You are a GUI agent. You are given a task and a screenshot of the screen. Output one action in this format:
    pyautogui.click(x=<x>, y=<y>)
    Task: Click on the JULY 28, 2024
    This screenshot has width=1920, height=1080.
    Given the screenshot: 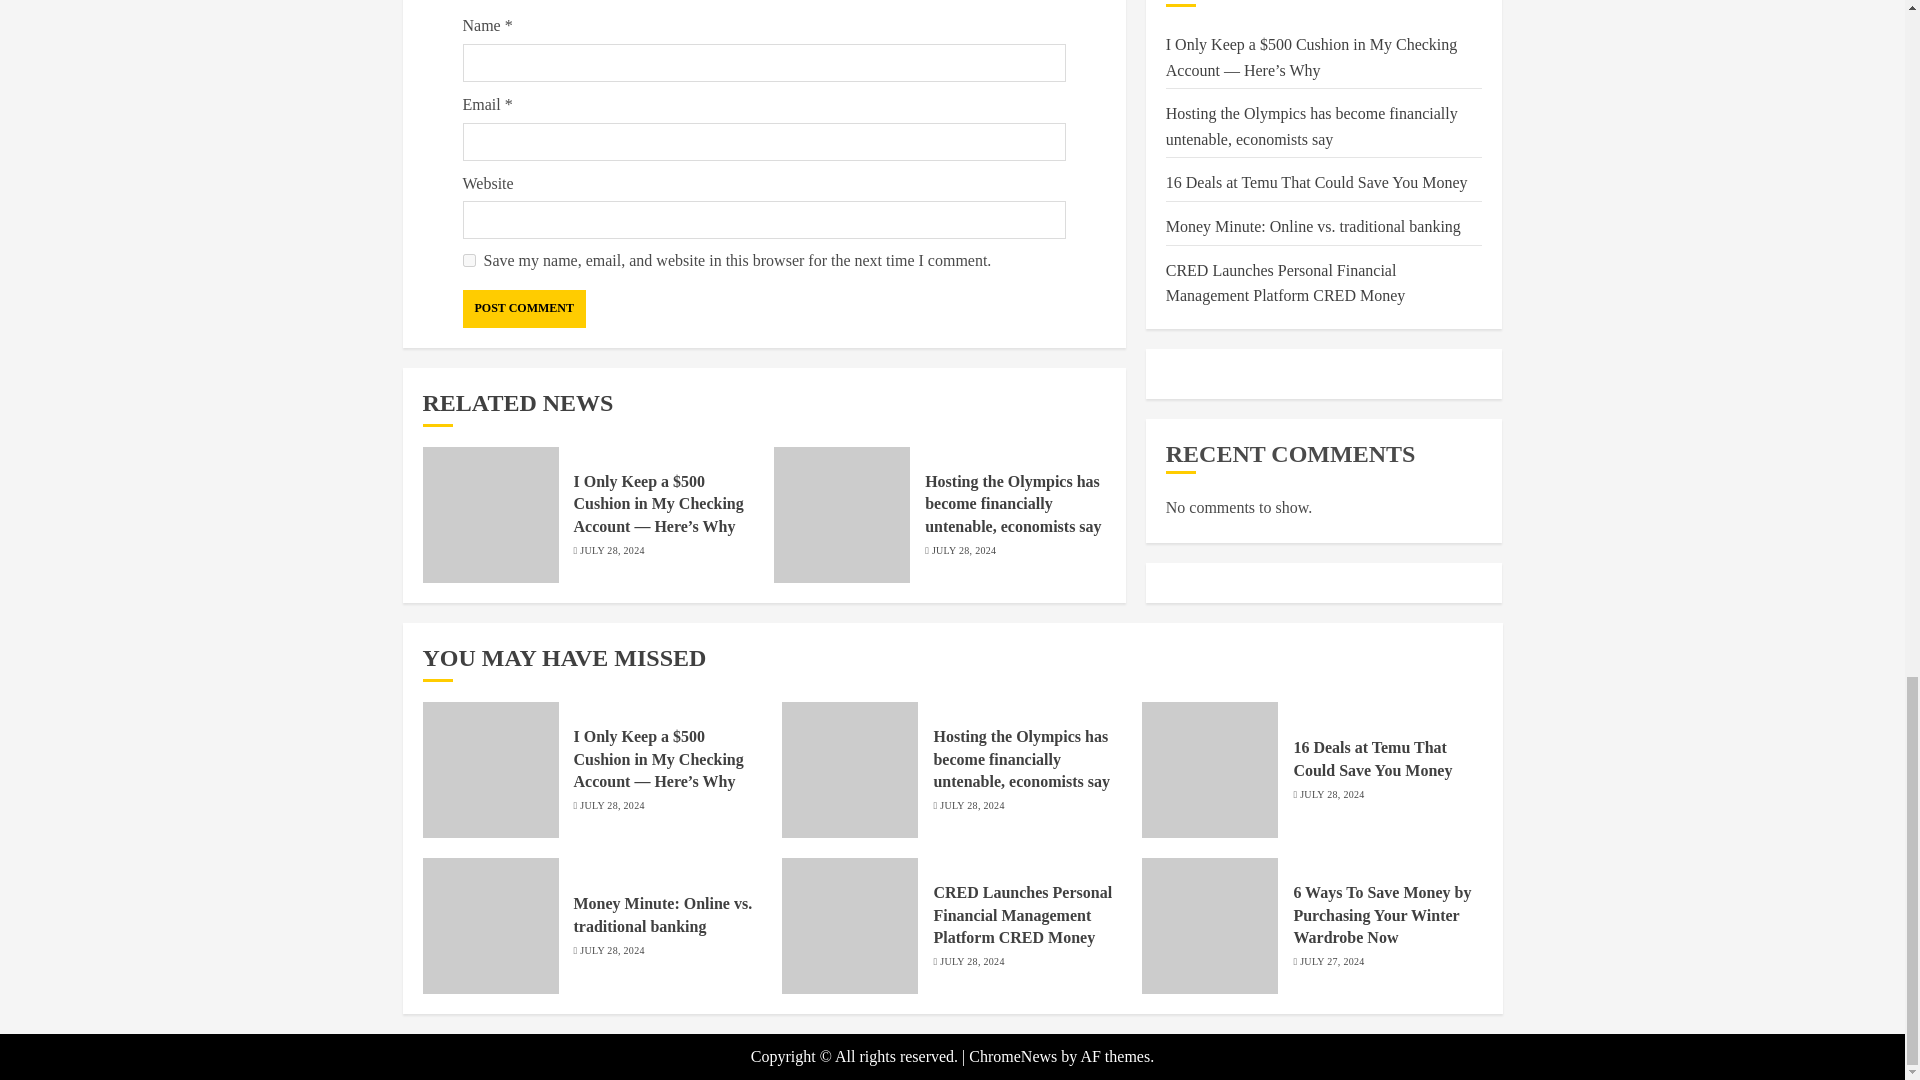 What is the action you would take?
    pyautogui.click(x=964, y=551)
    